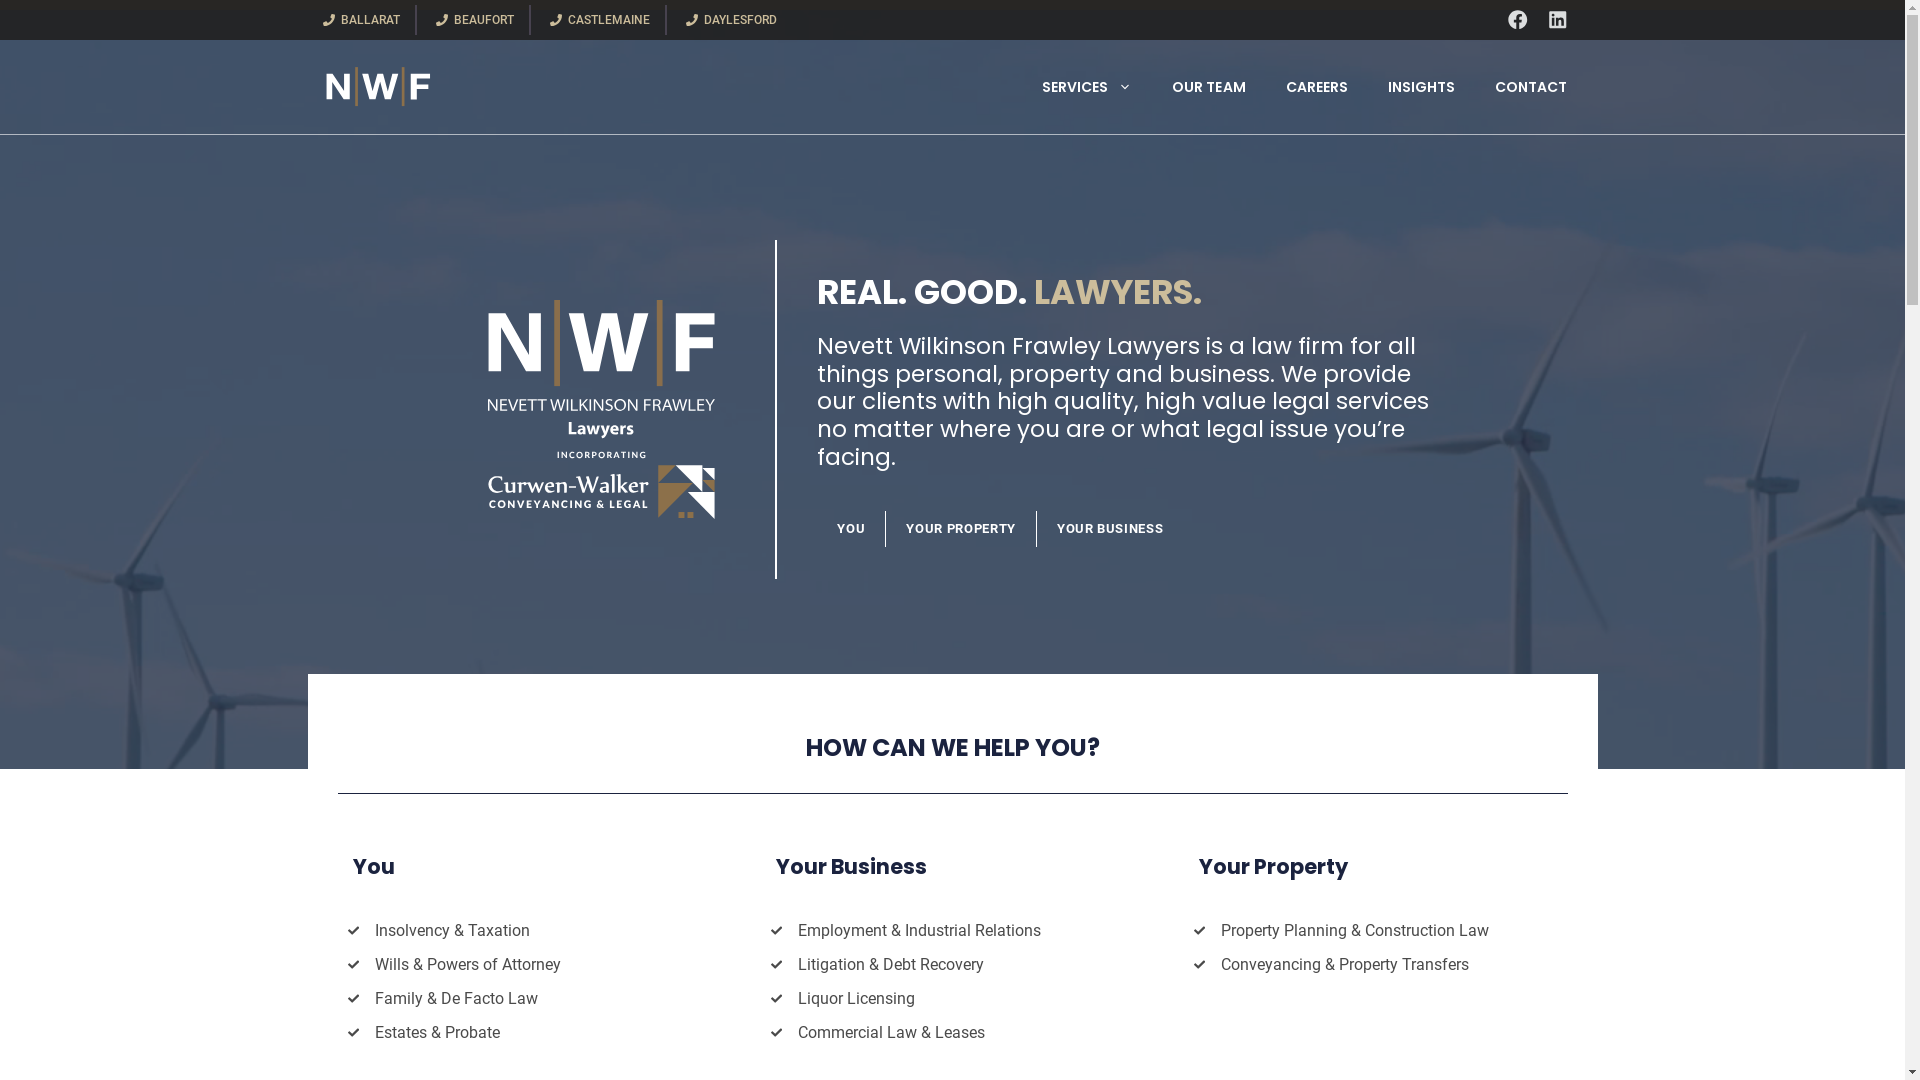 This screenshot has height=1080, width=1920. I want to click on YOUR PROPERTY, so click(961, 529).